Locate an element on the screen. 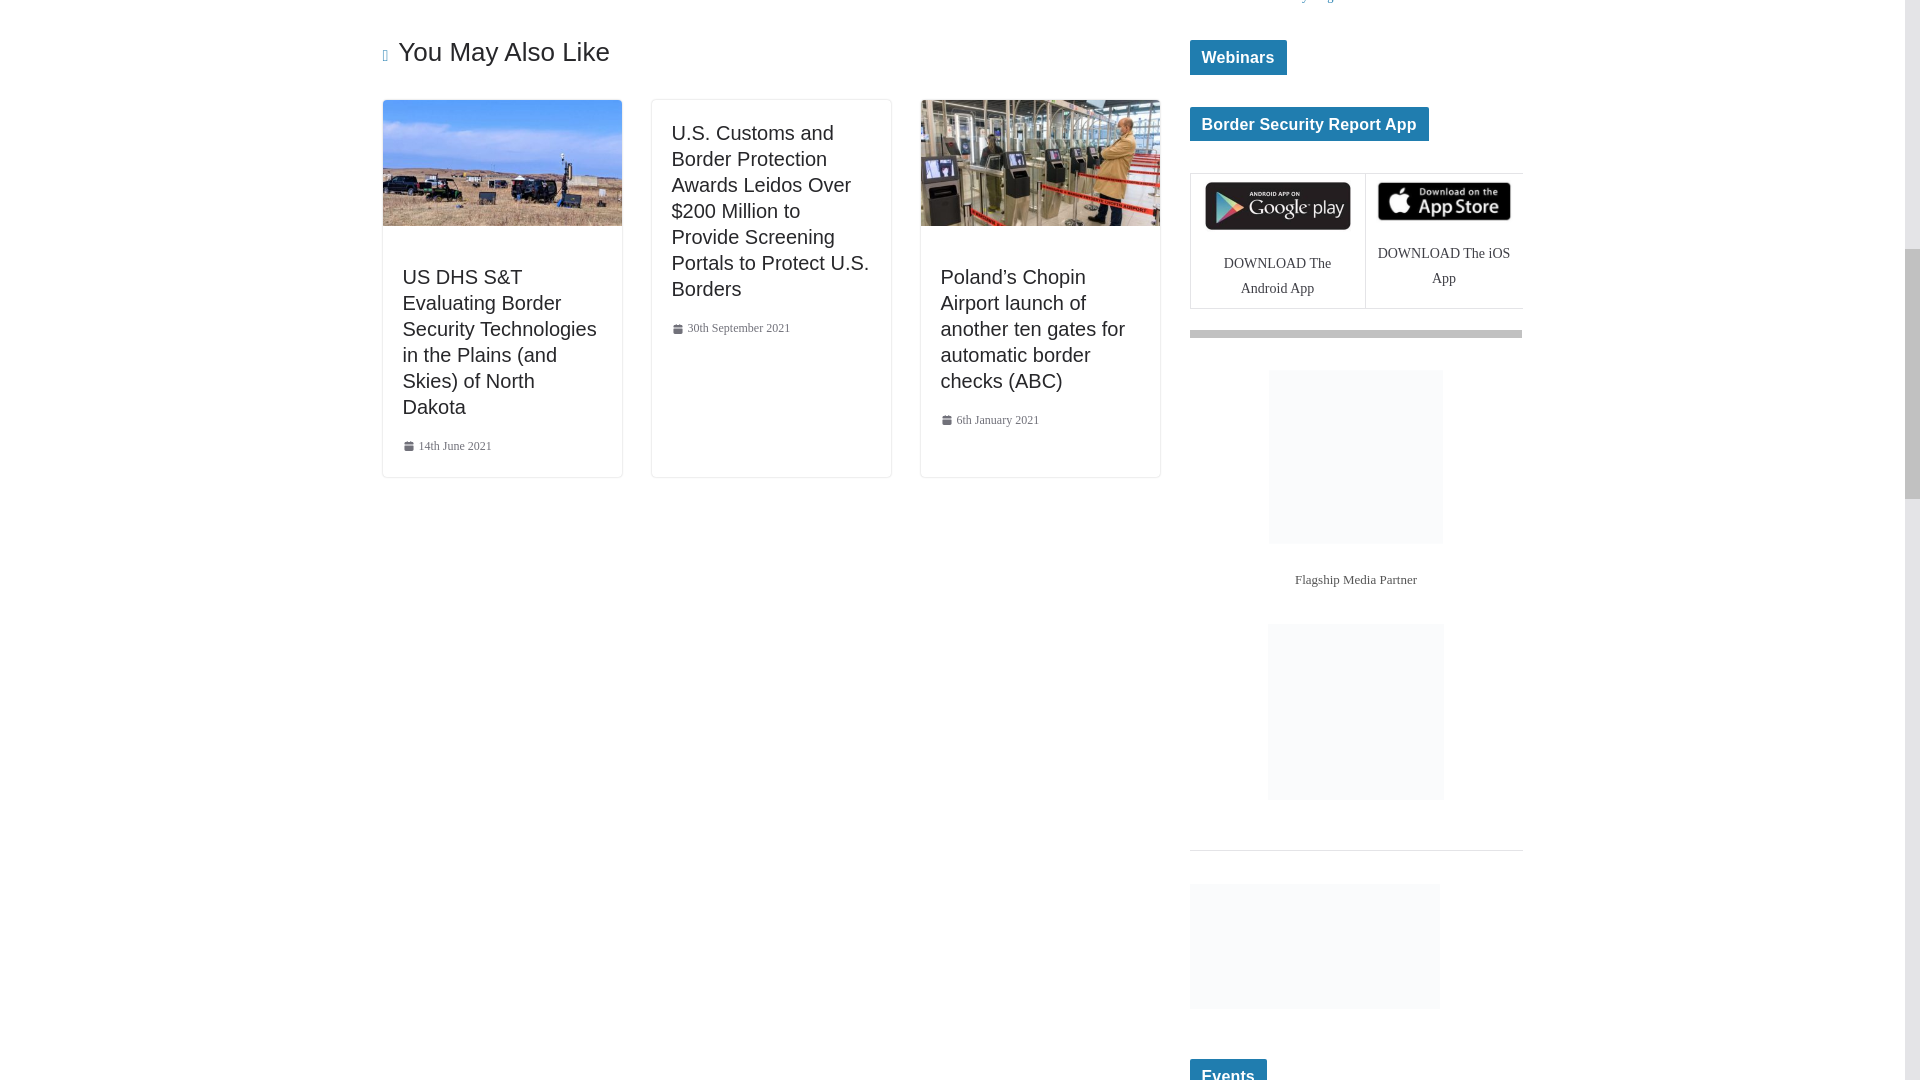 This screenshot has height=1080, width=1920. 6th January 2021 is located at coordinates (989, 421).